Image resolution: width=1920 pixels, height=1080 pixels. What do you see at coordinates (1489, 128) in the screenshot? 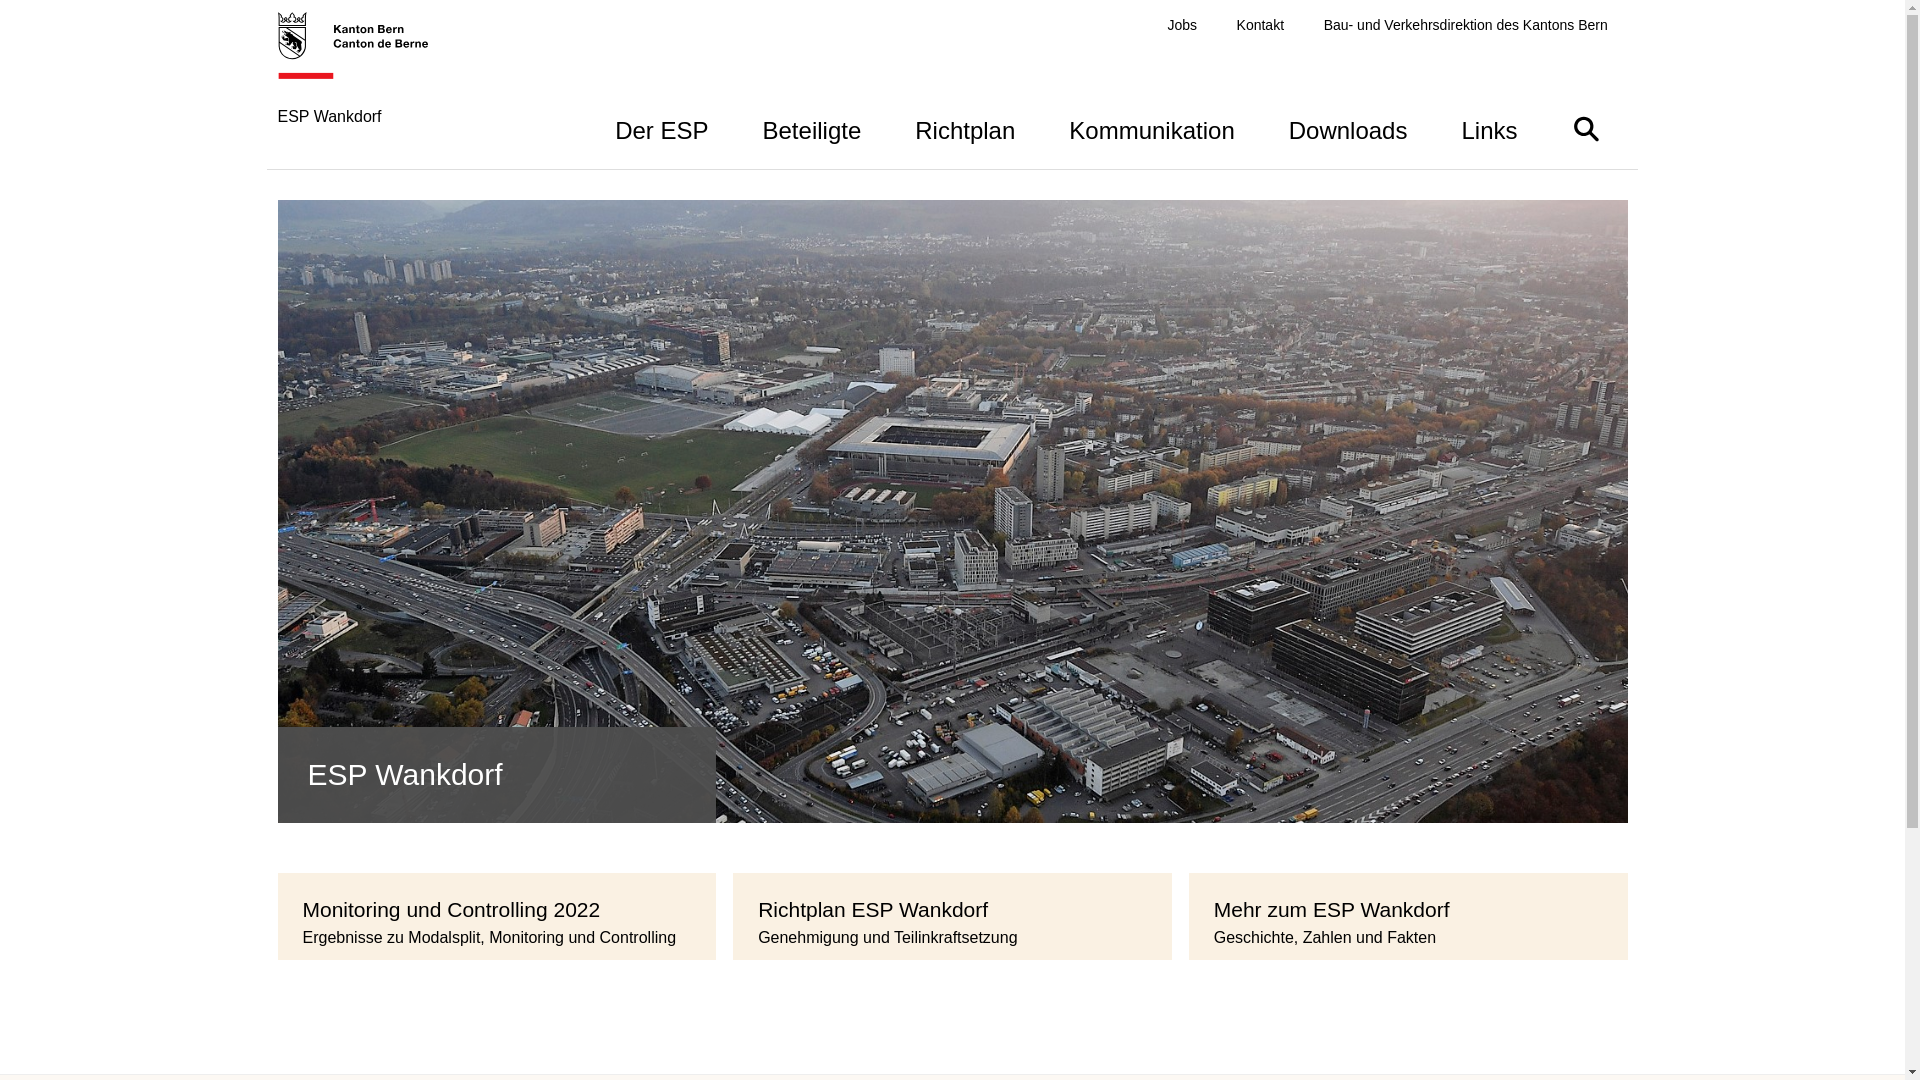
I see `Links` at bounding box center [1489, 128].